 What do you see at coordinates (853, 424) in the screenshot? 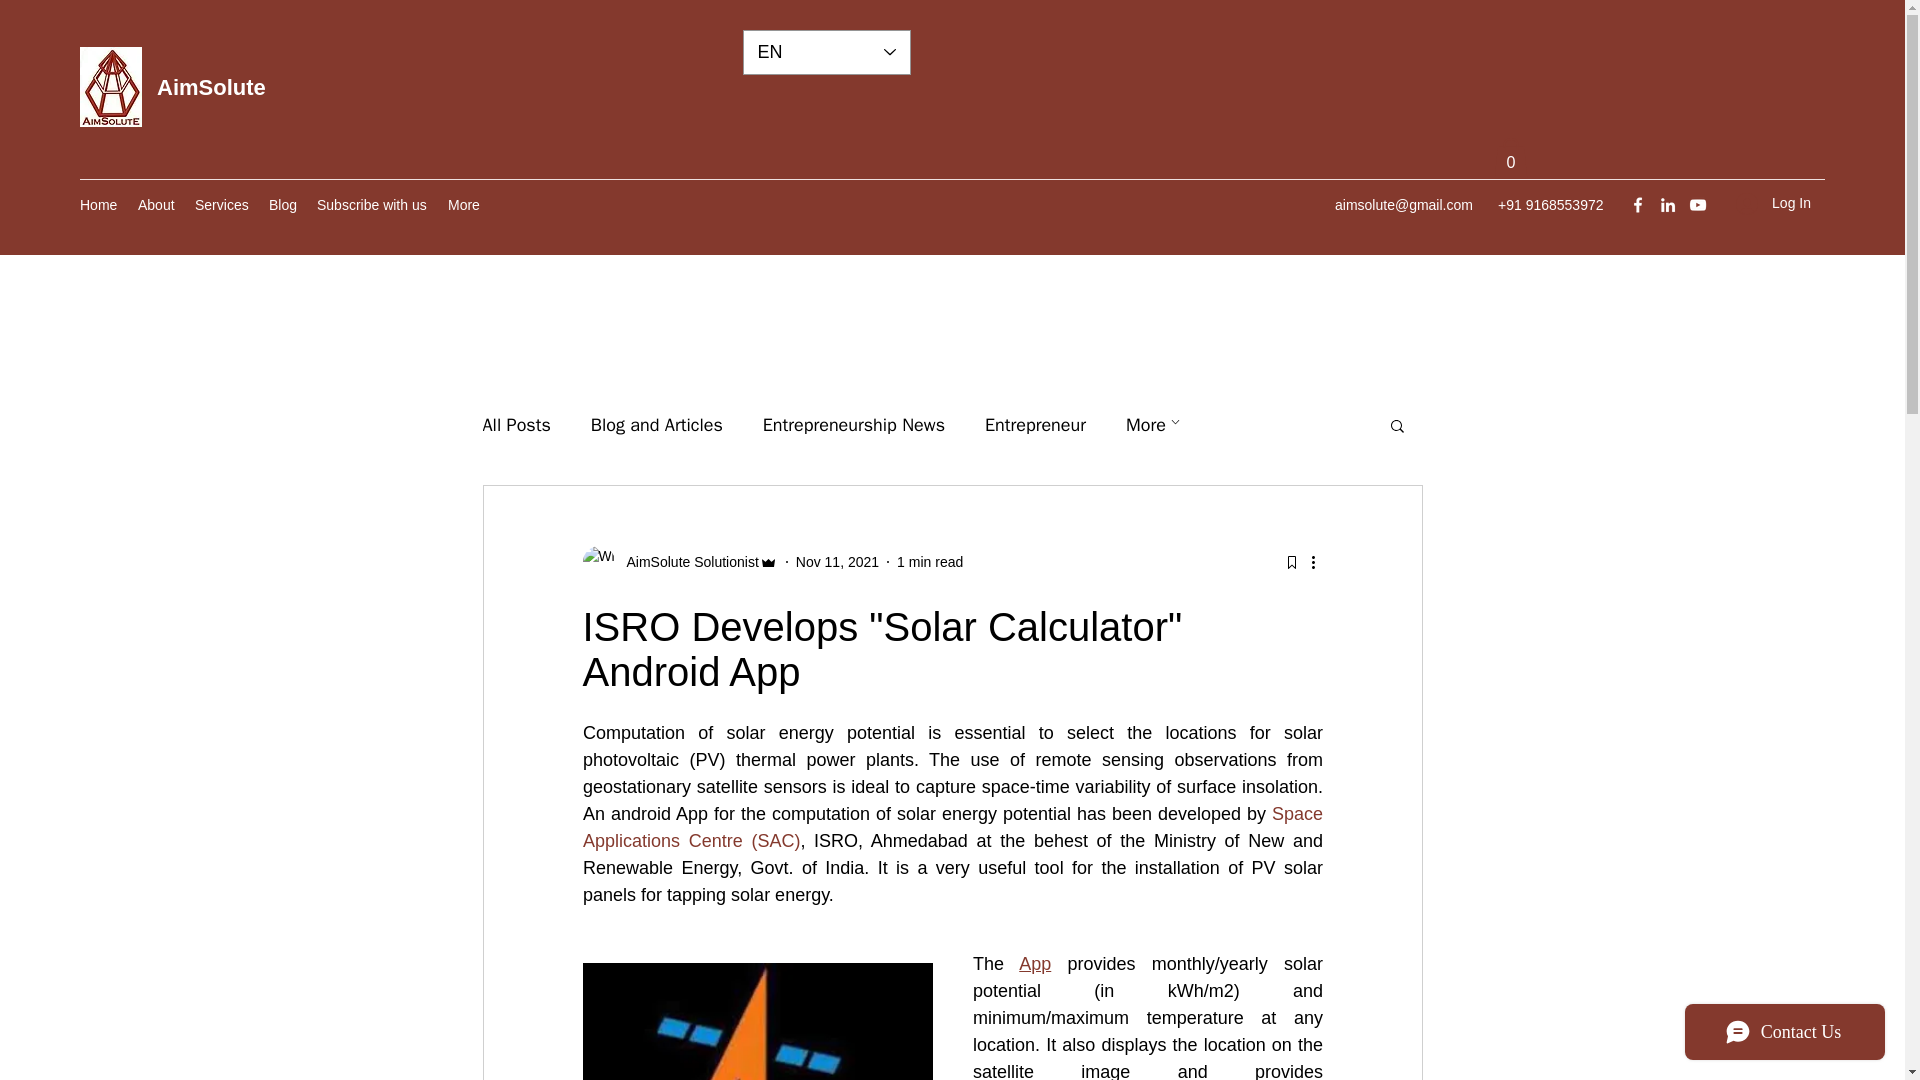
I see `Entrepreneurship News` at bounding box center [853, 424].